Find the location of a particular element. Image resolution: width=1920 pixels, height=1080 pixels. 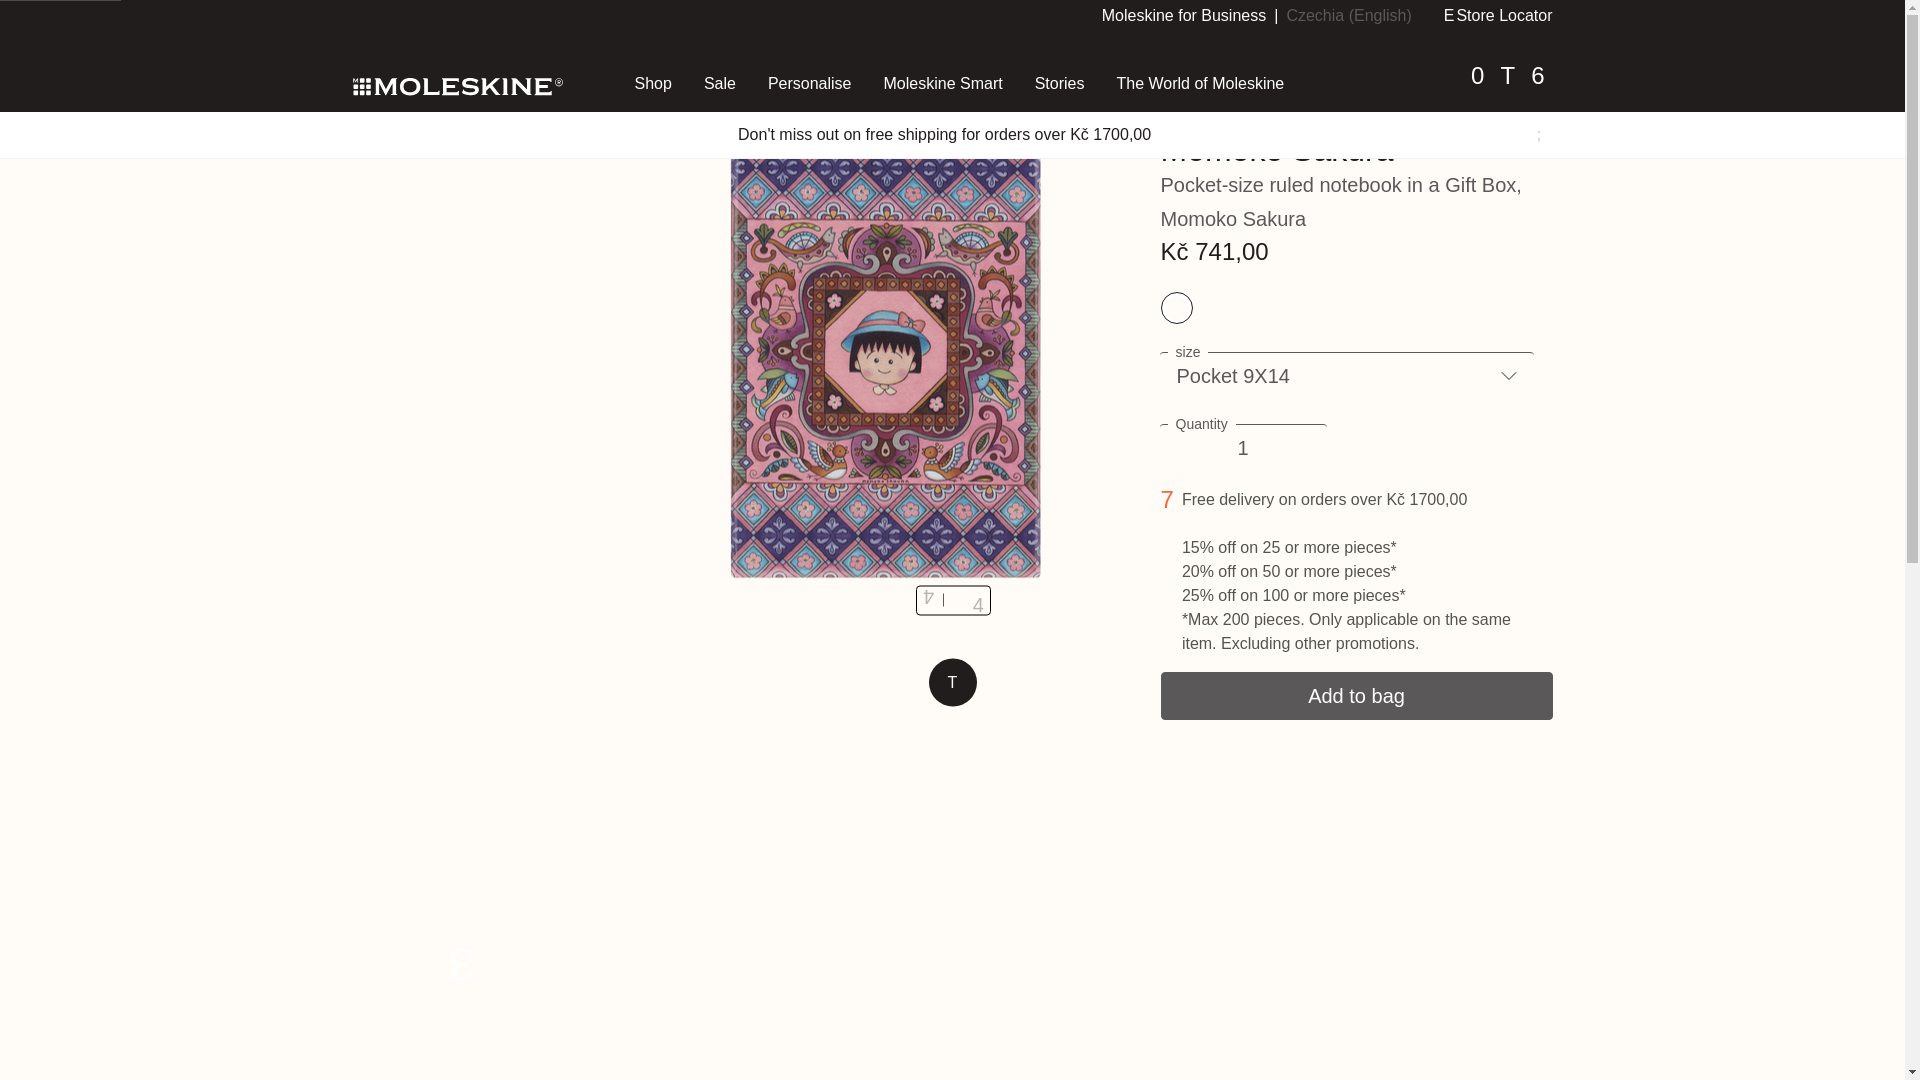

Choose your country is located at coordinates (1348, 15).